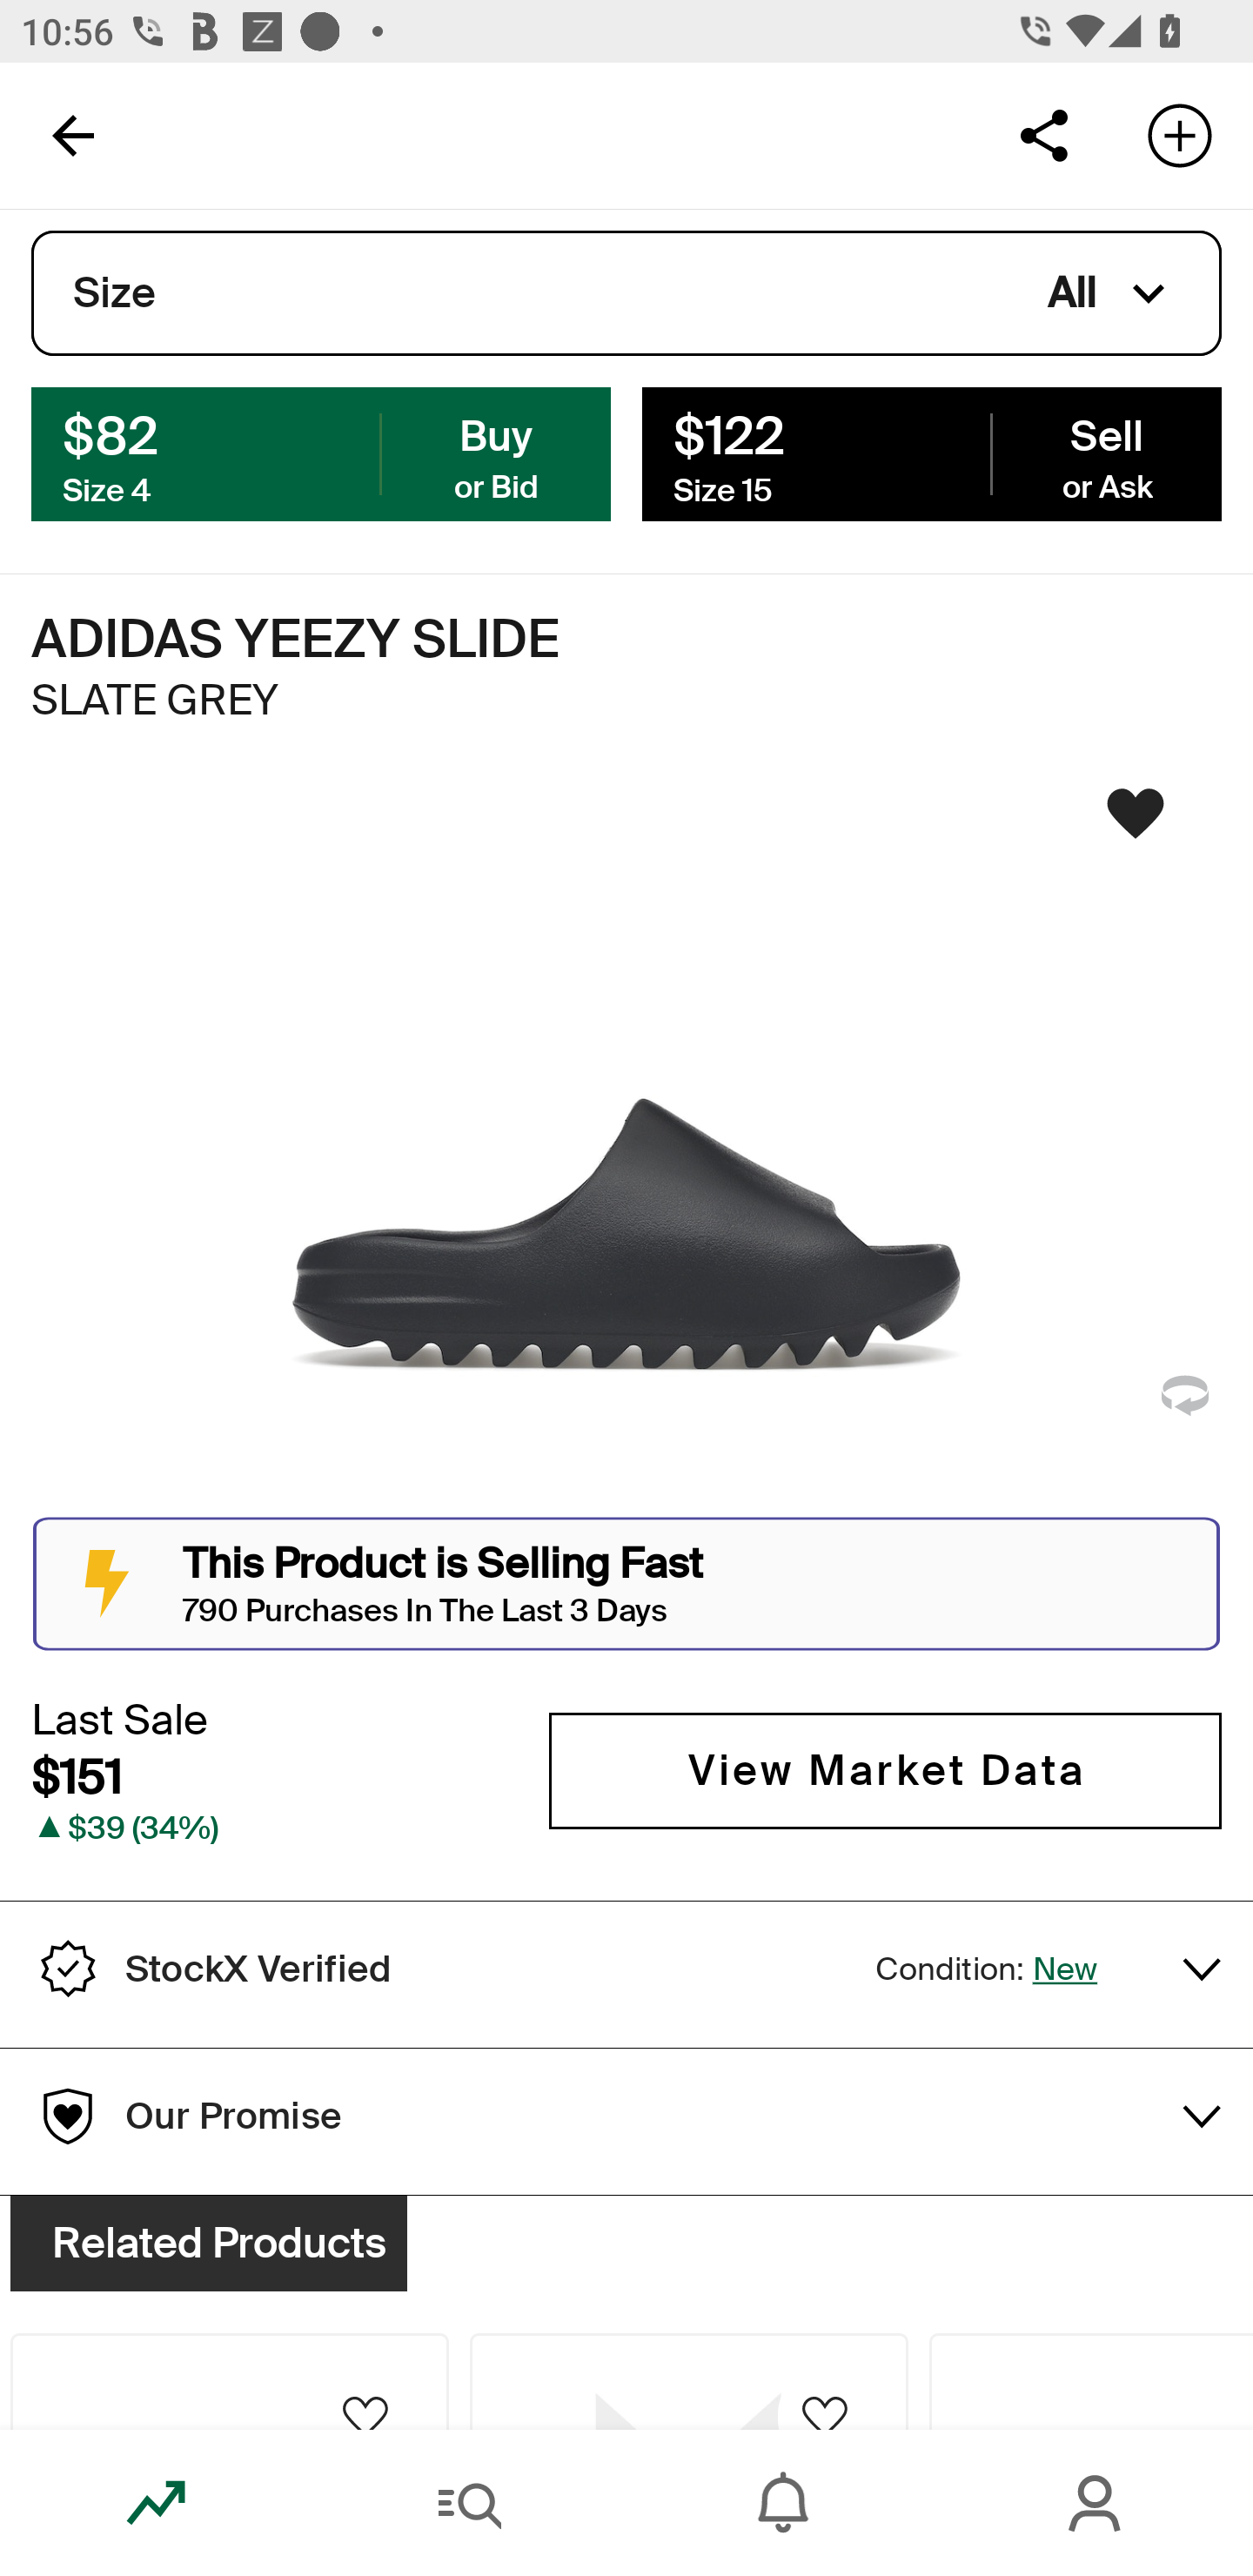 The width and height of the screenshot is (1253, 2576). I want to click on Add, so click(1180, 134).